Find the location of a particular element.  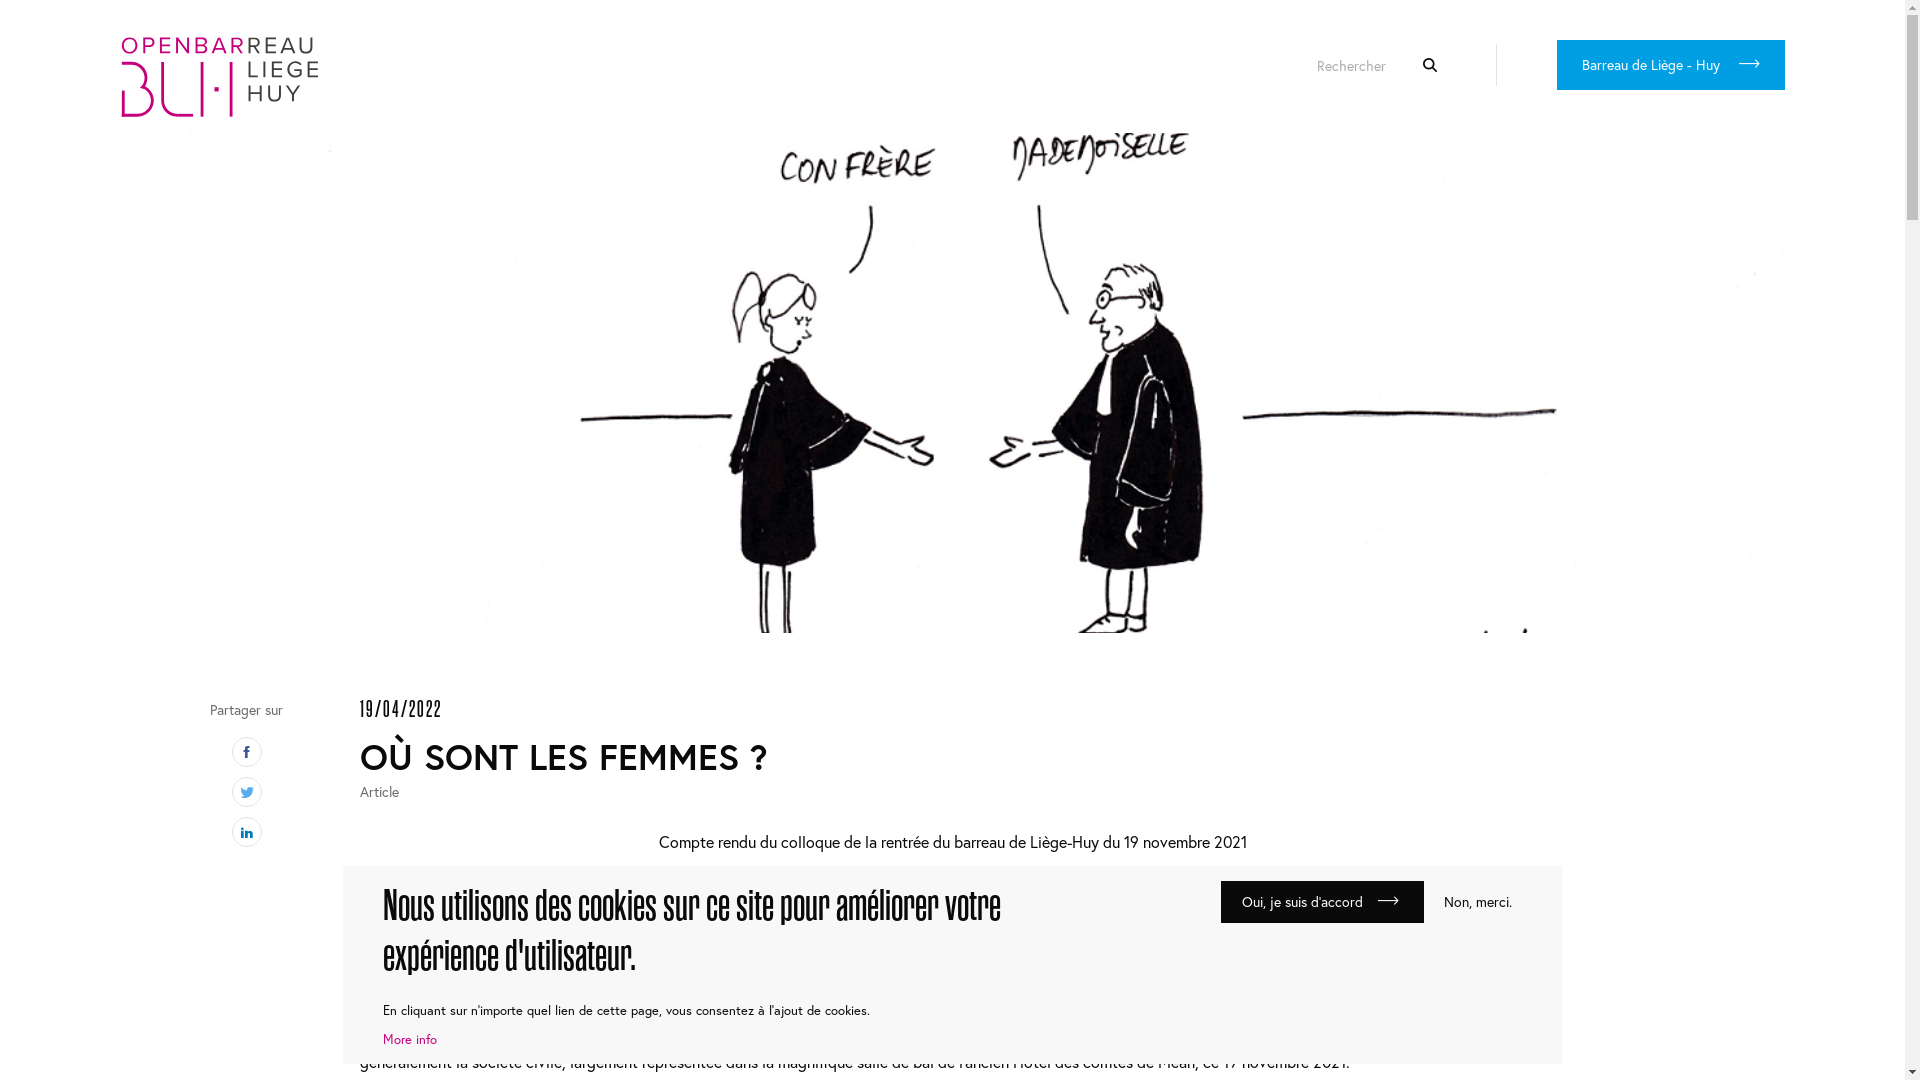

Apply is located at coordinates (1430, 65).